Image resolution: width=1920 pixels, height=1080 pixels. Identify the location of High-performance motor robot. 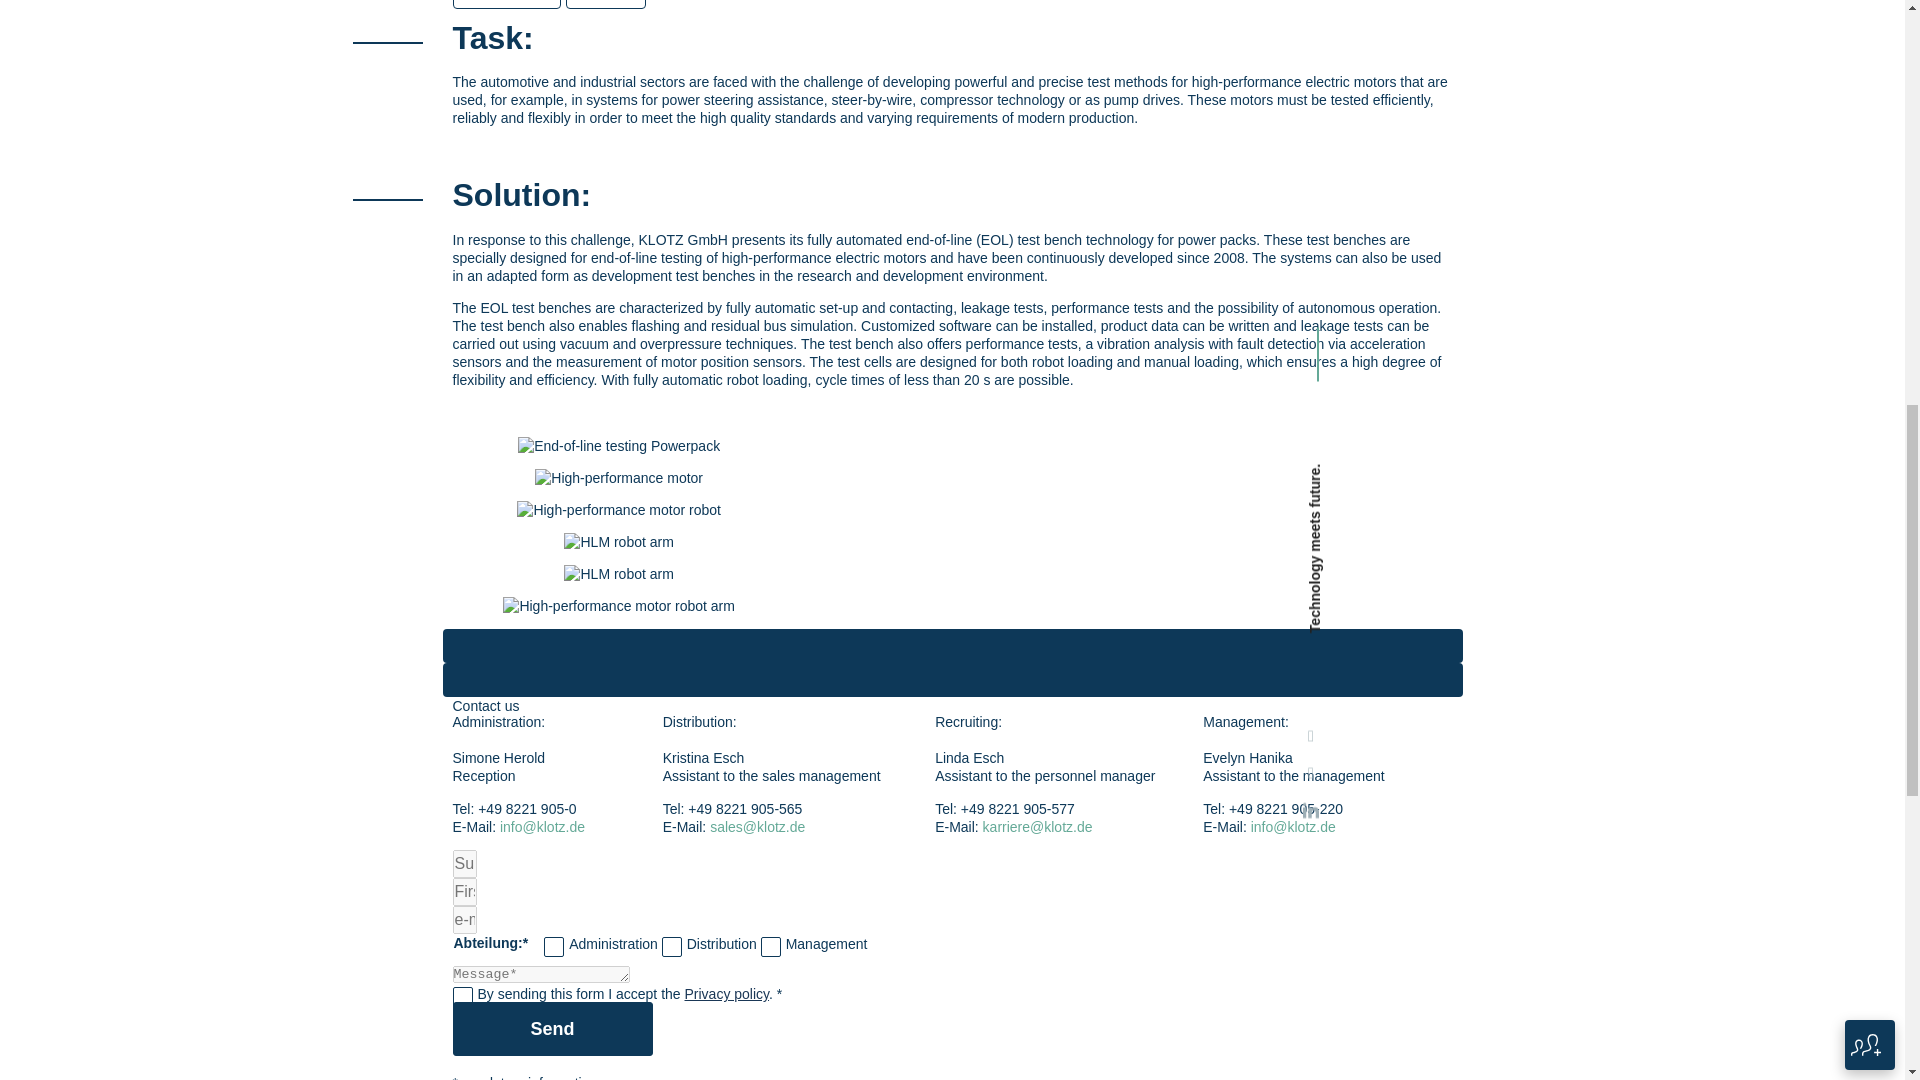
(618, 510).